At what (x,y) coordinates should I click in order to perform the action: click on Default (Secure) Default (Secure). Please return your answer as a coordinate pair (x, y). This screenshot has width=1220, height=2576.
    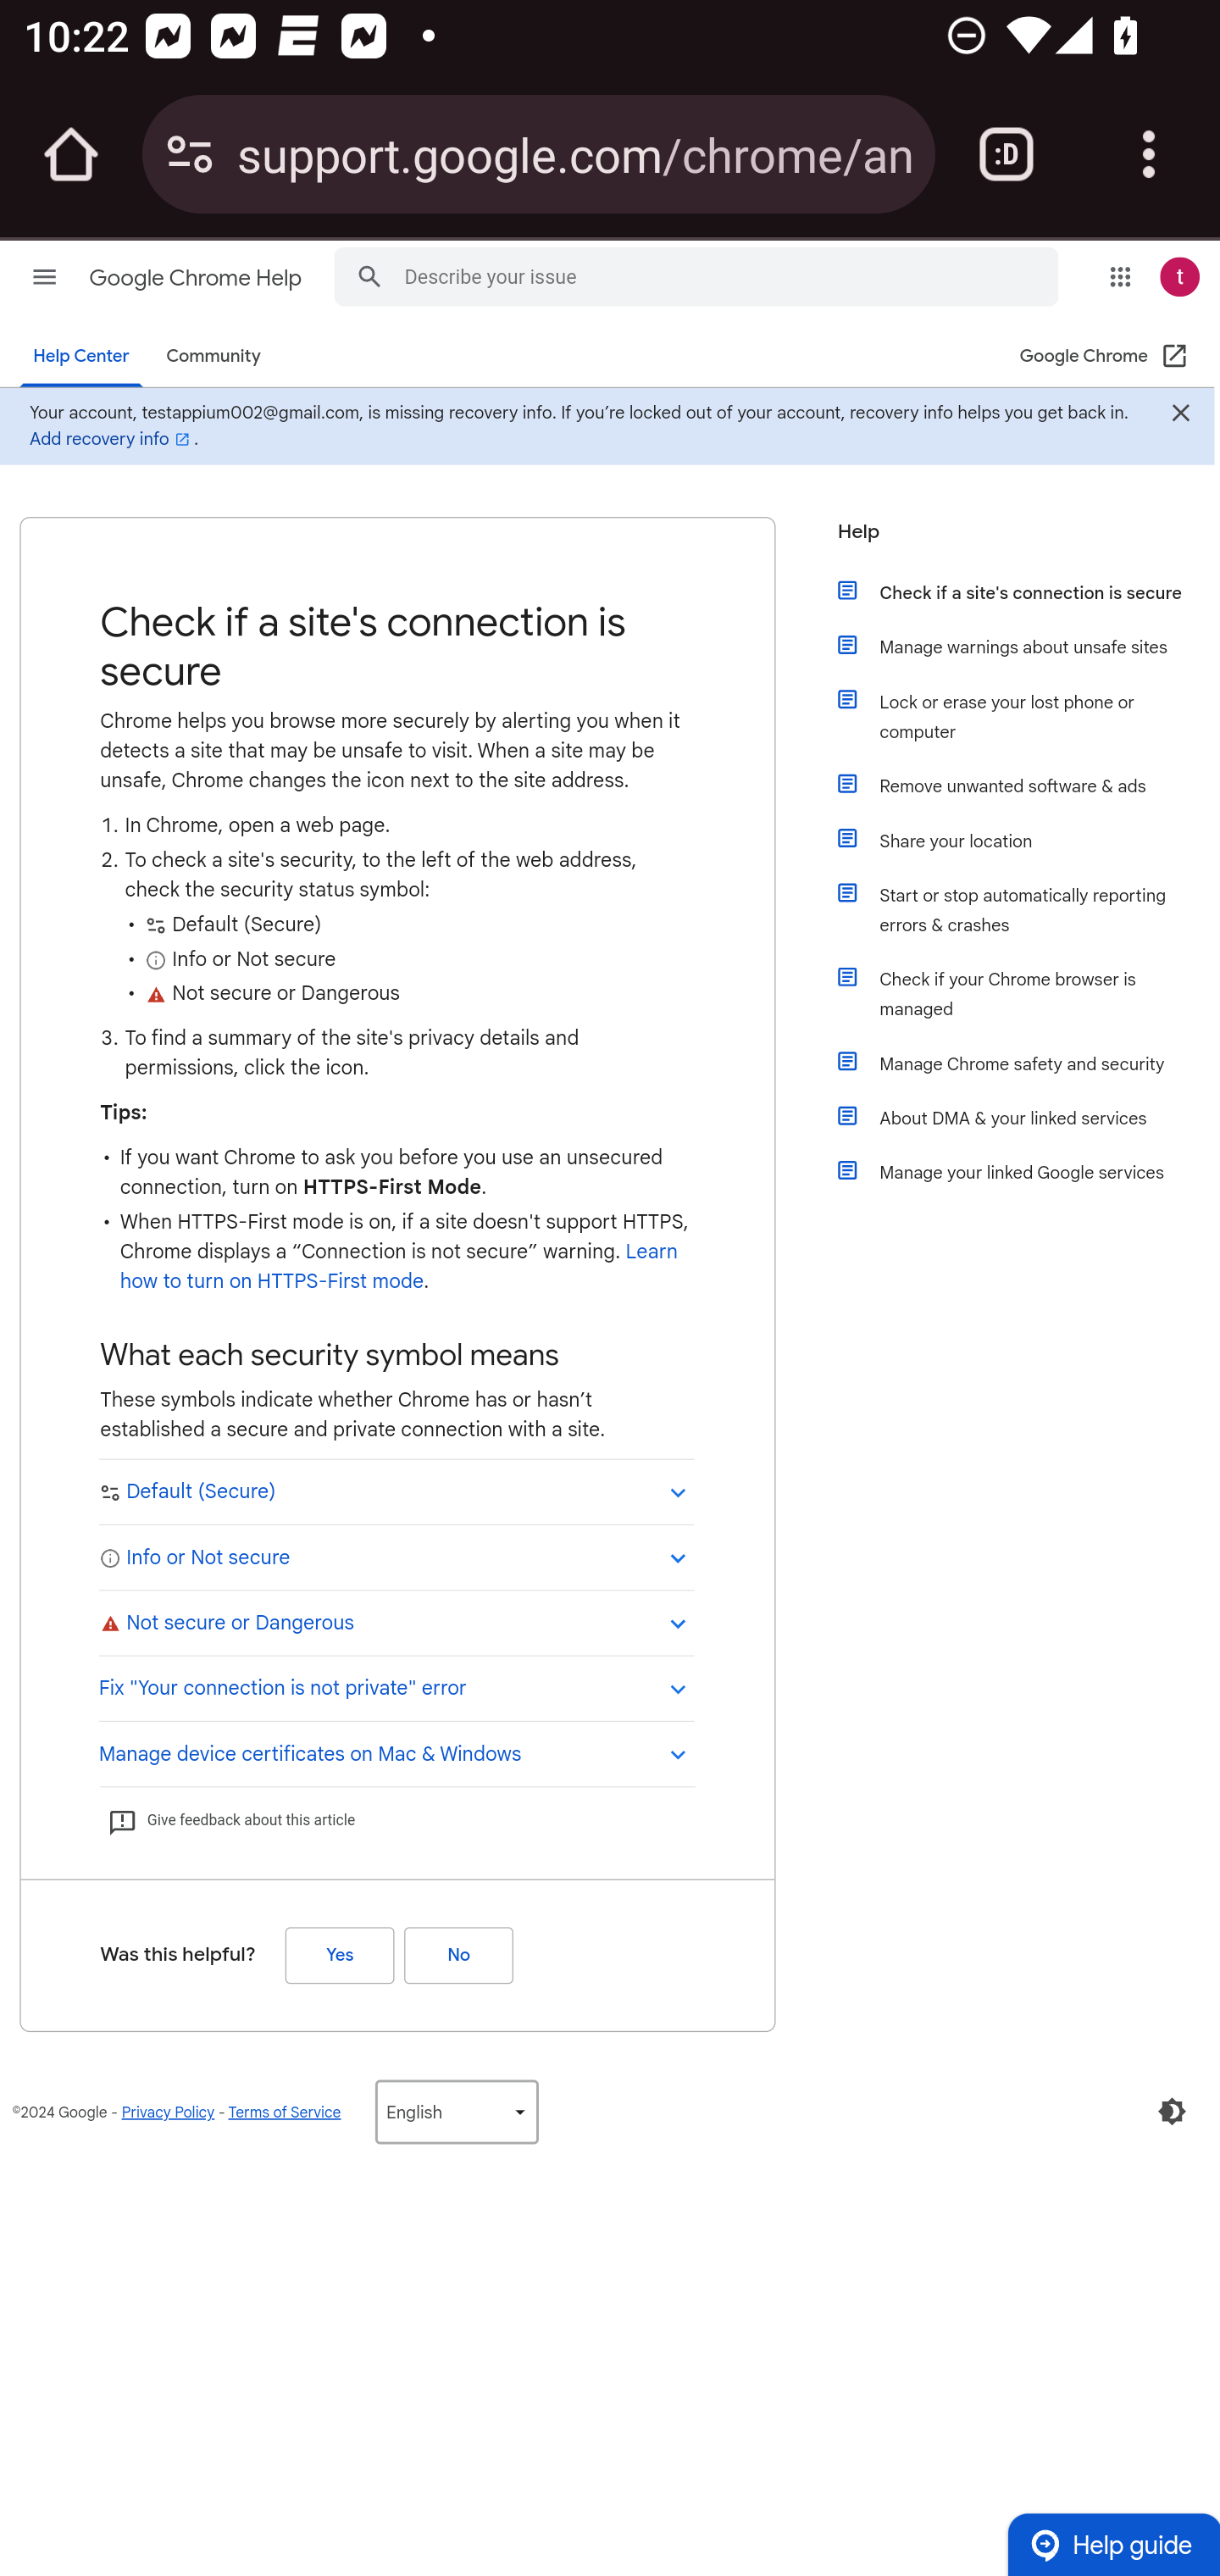
    Looking at the image, I should click on (396, 1491).